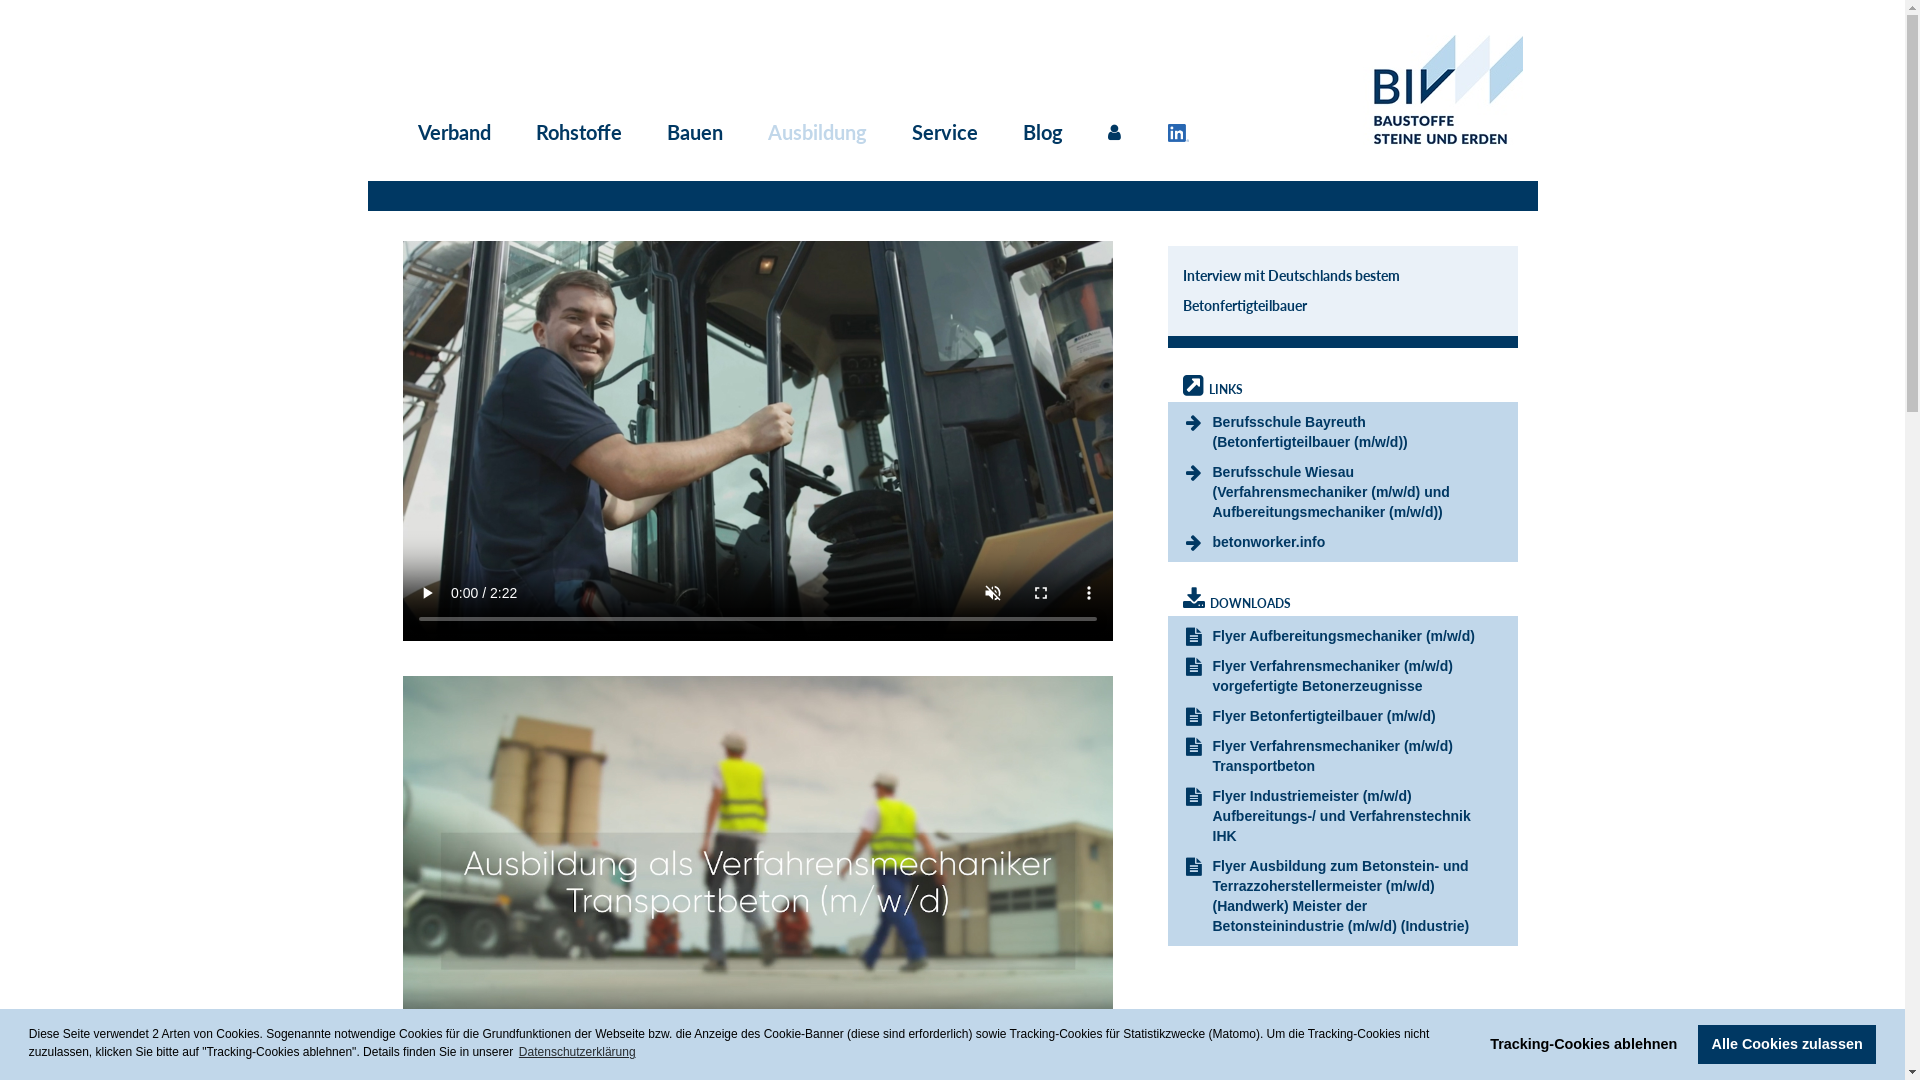 Image resolution: width=1920 pixels, height=1080 pixels. Describe the element at coordinates (940, 132) in the screenshot. I see `Service` at that location.